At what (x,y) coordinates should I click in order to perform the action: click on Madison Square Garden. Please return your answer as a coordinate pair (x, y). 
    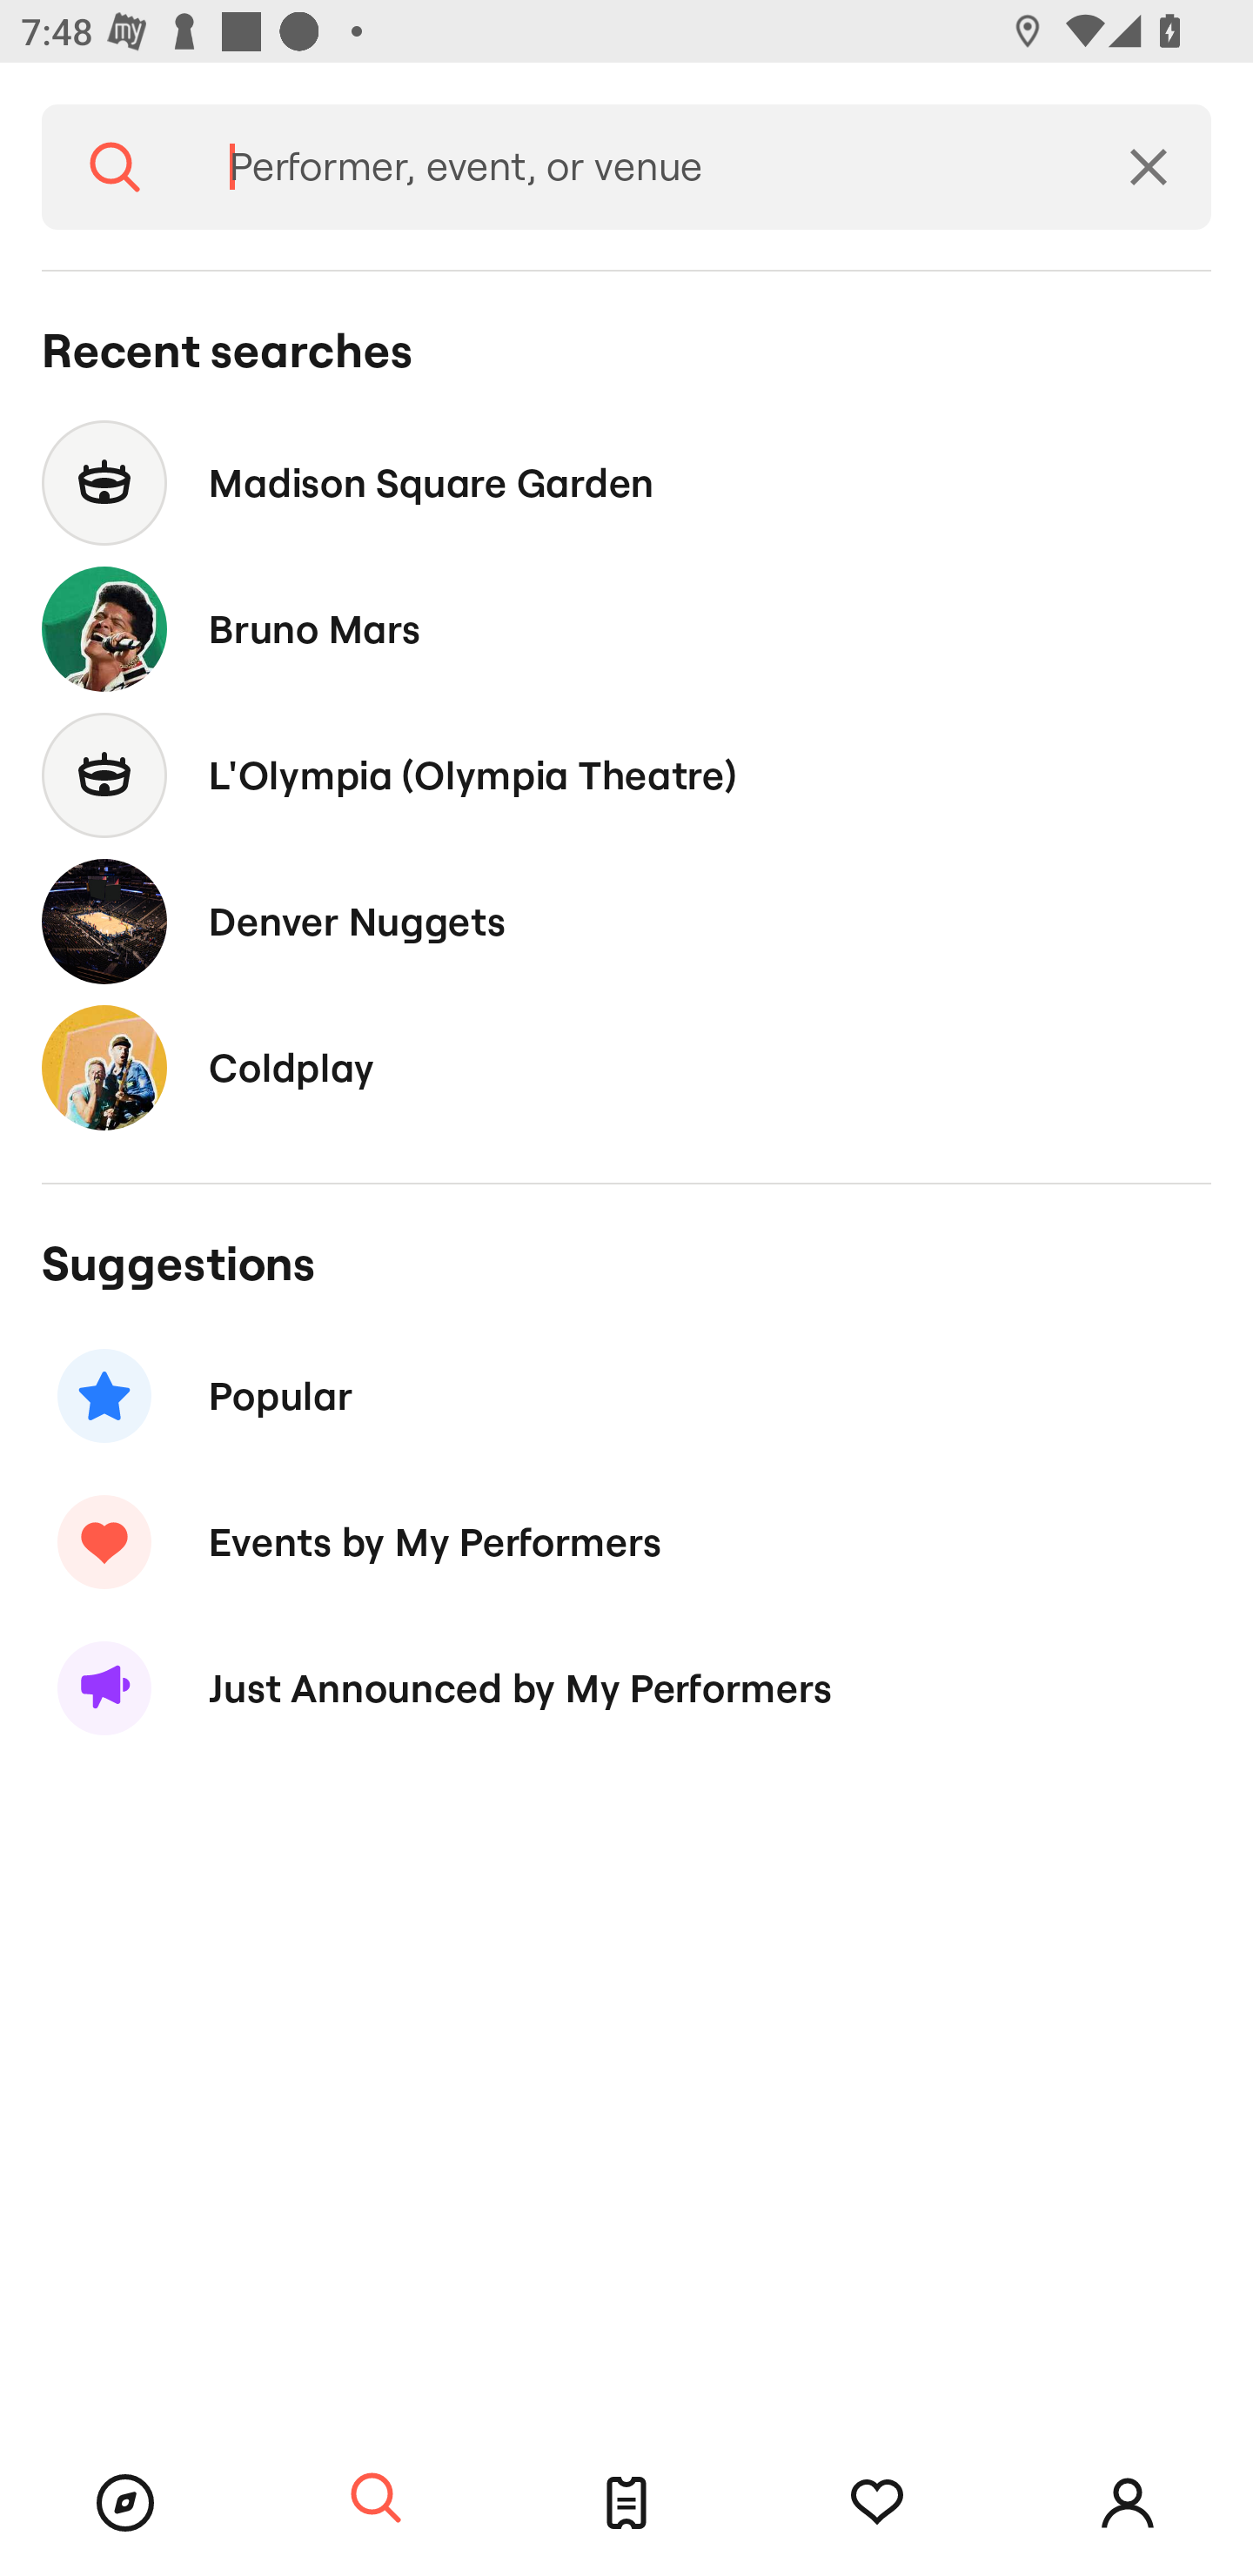
    Looking at the image, I should click on (626, 482).